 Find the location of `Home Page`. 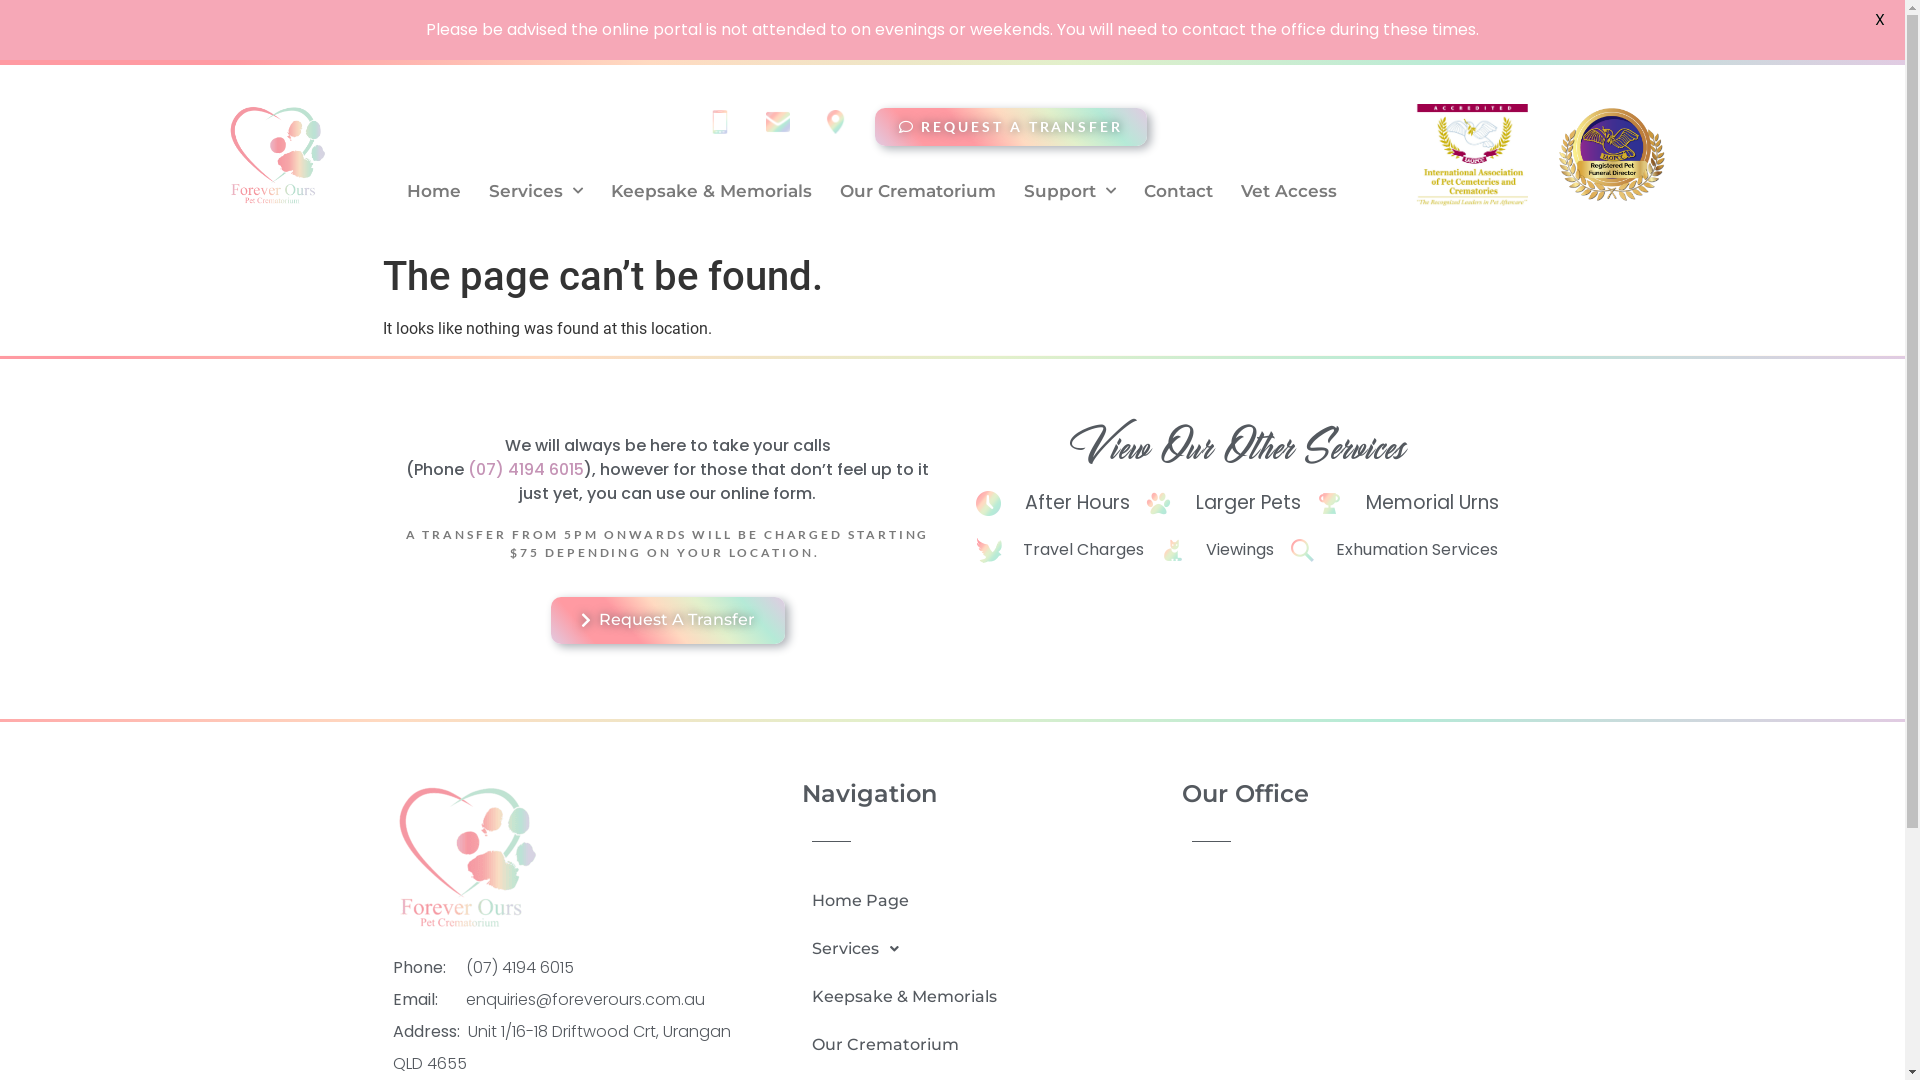

Home Page is located at coordinates (904, 901).